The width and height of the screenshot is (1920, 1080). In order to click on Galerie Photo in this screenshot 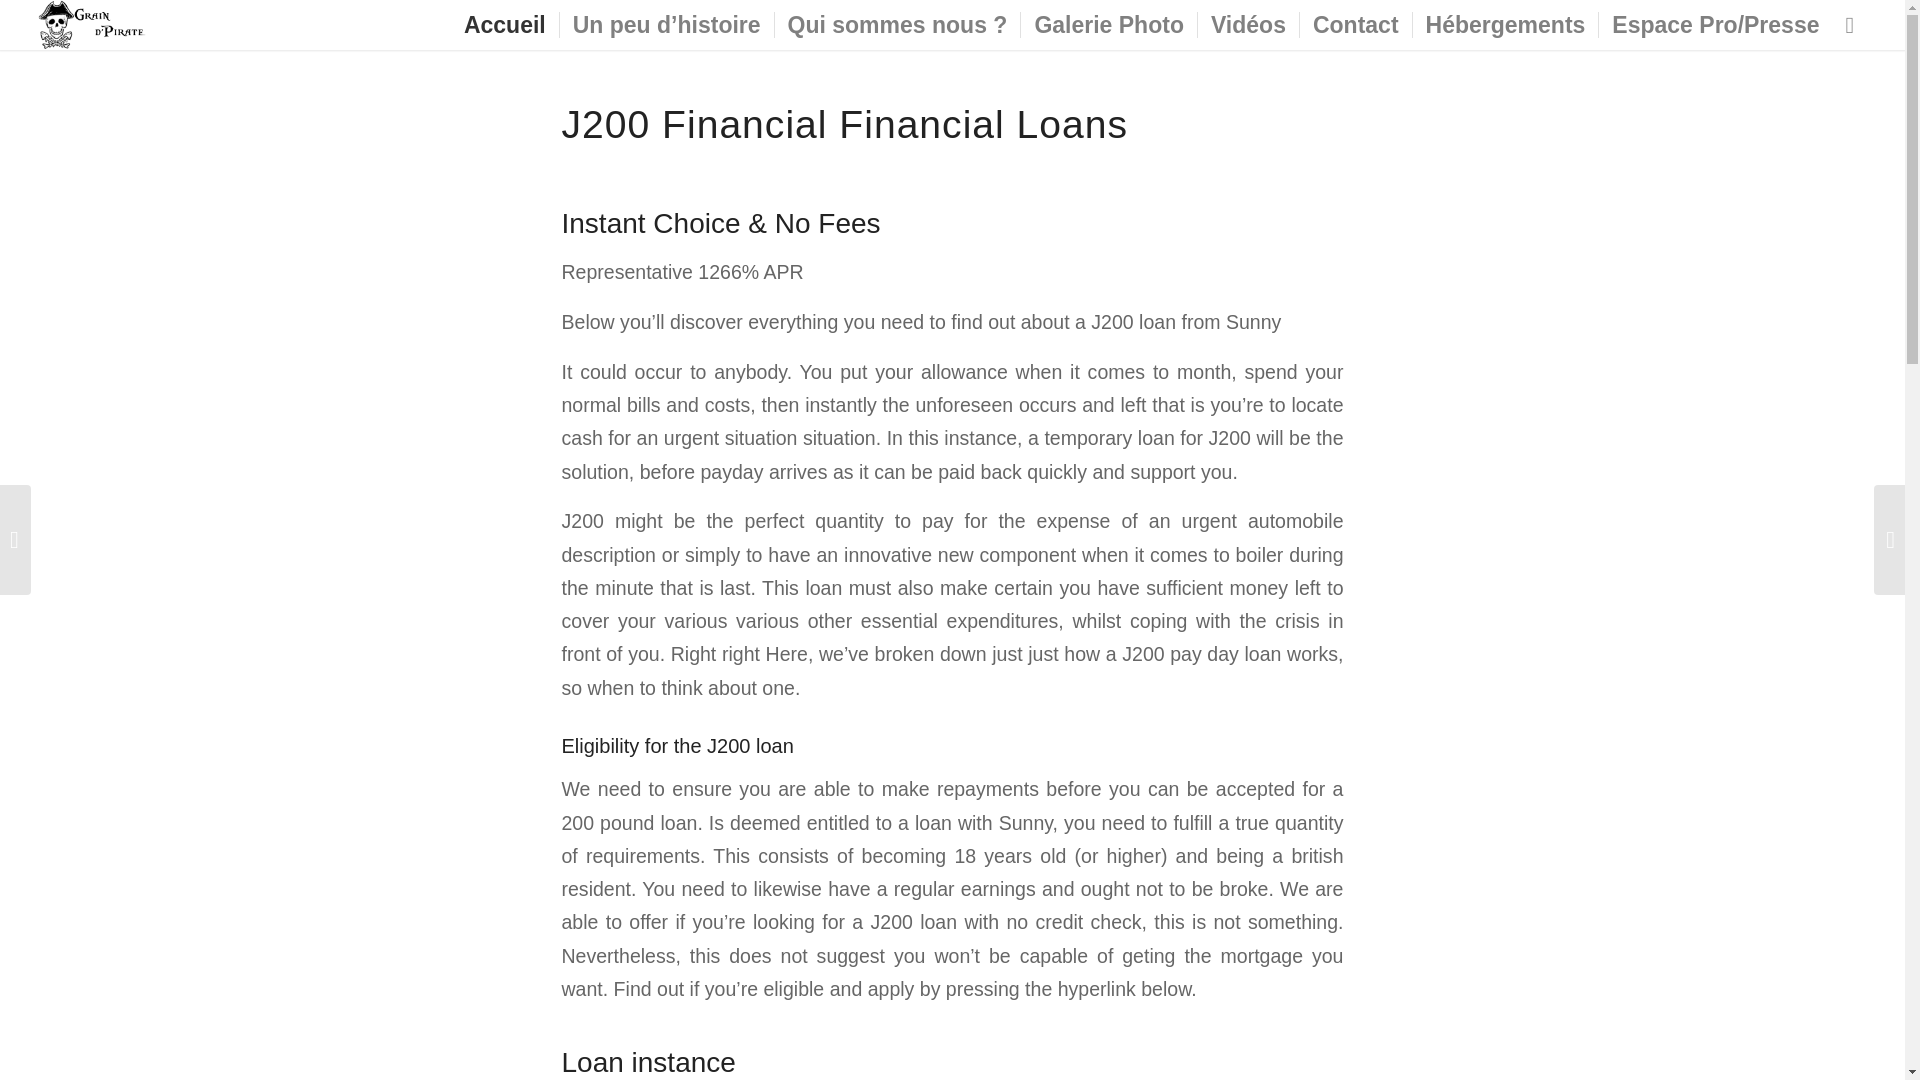, I will do `click(1108, 24)`.